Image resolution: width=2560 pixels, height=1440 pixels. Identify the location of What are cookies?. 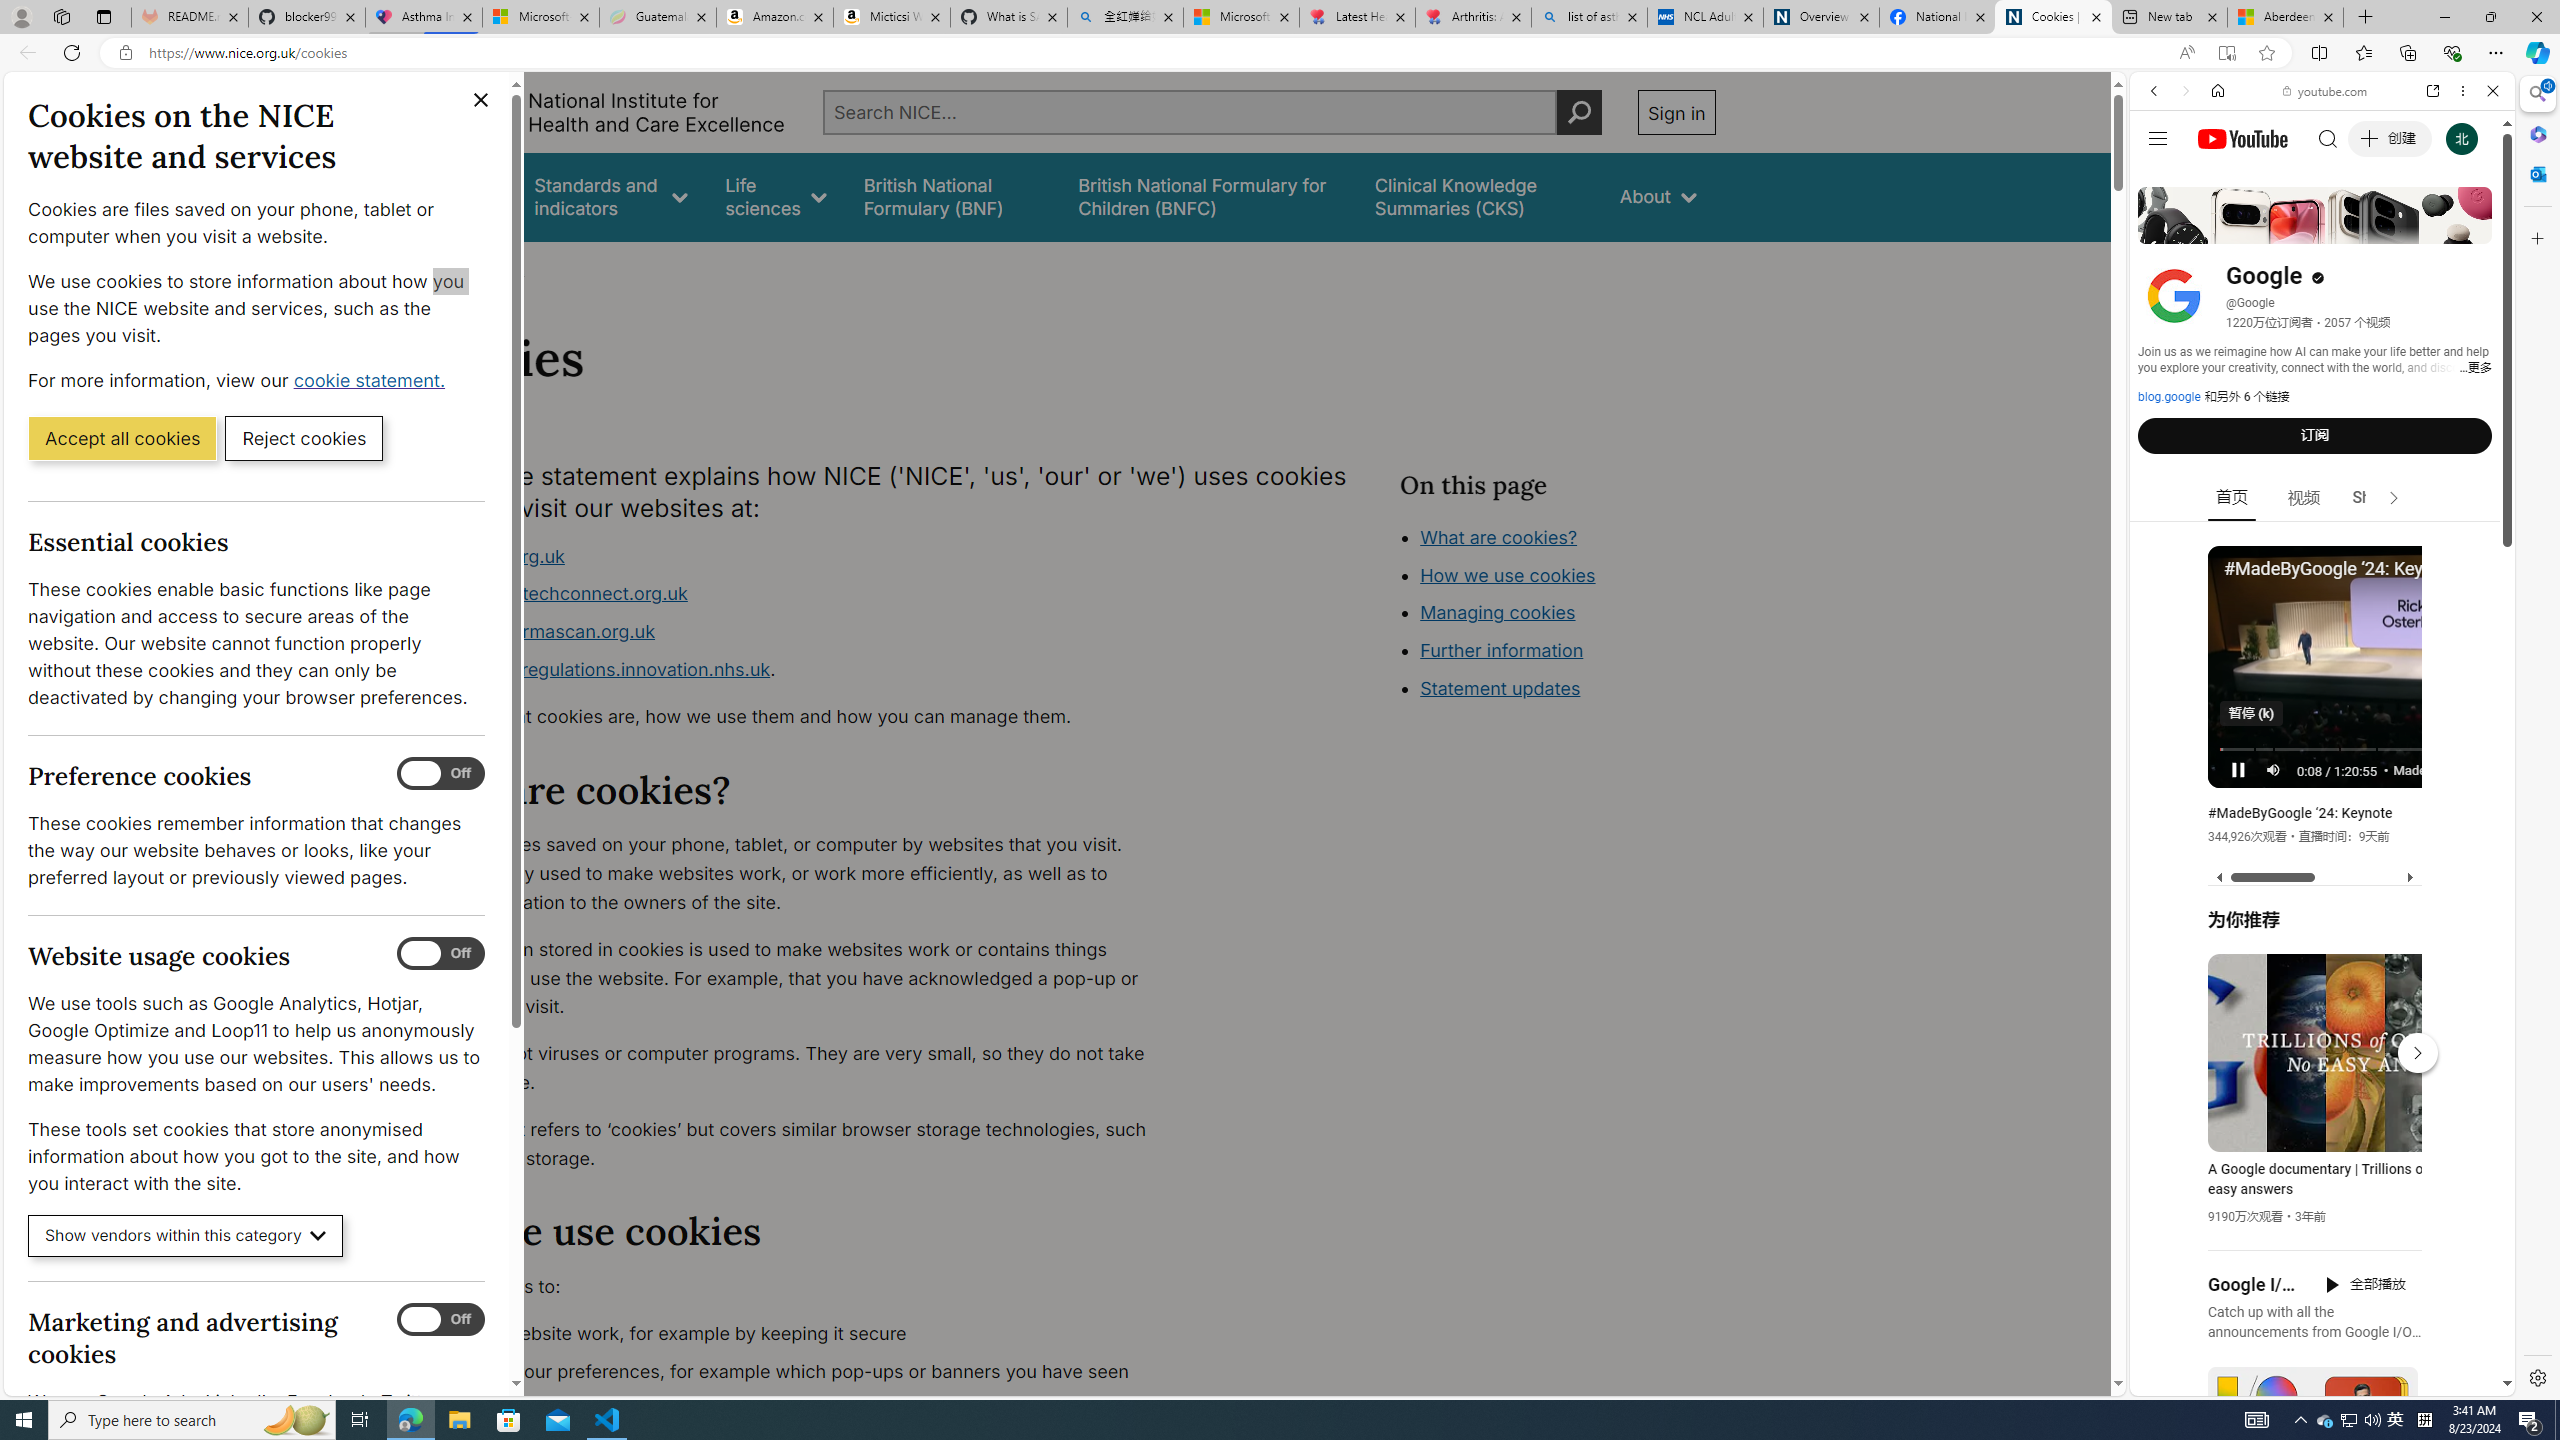
(1498, 536).